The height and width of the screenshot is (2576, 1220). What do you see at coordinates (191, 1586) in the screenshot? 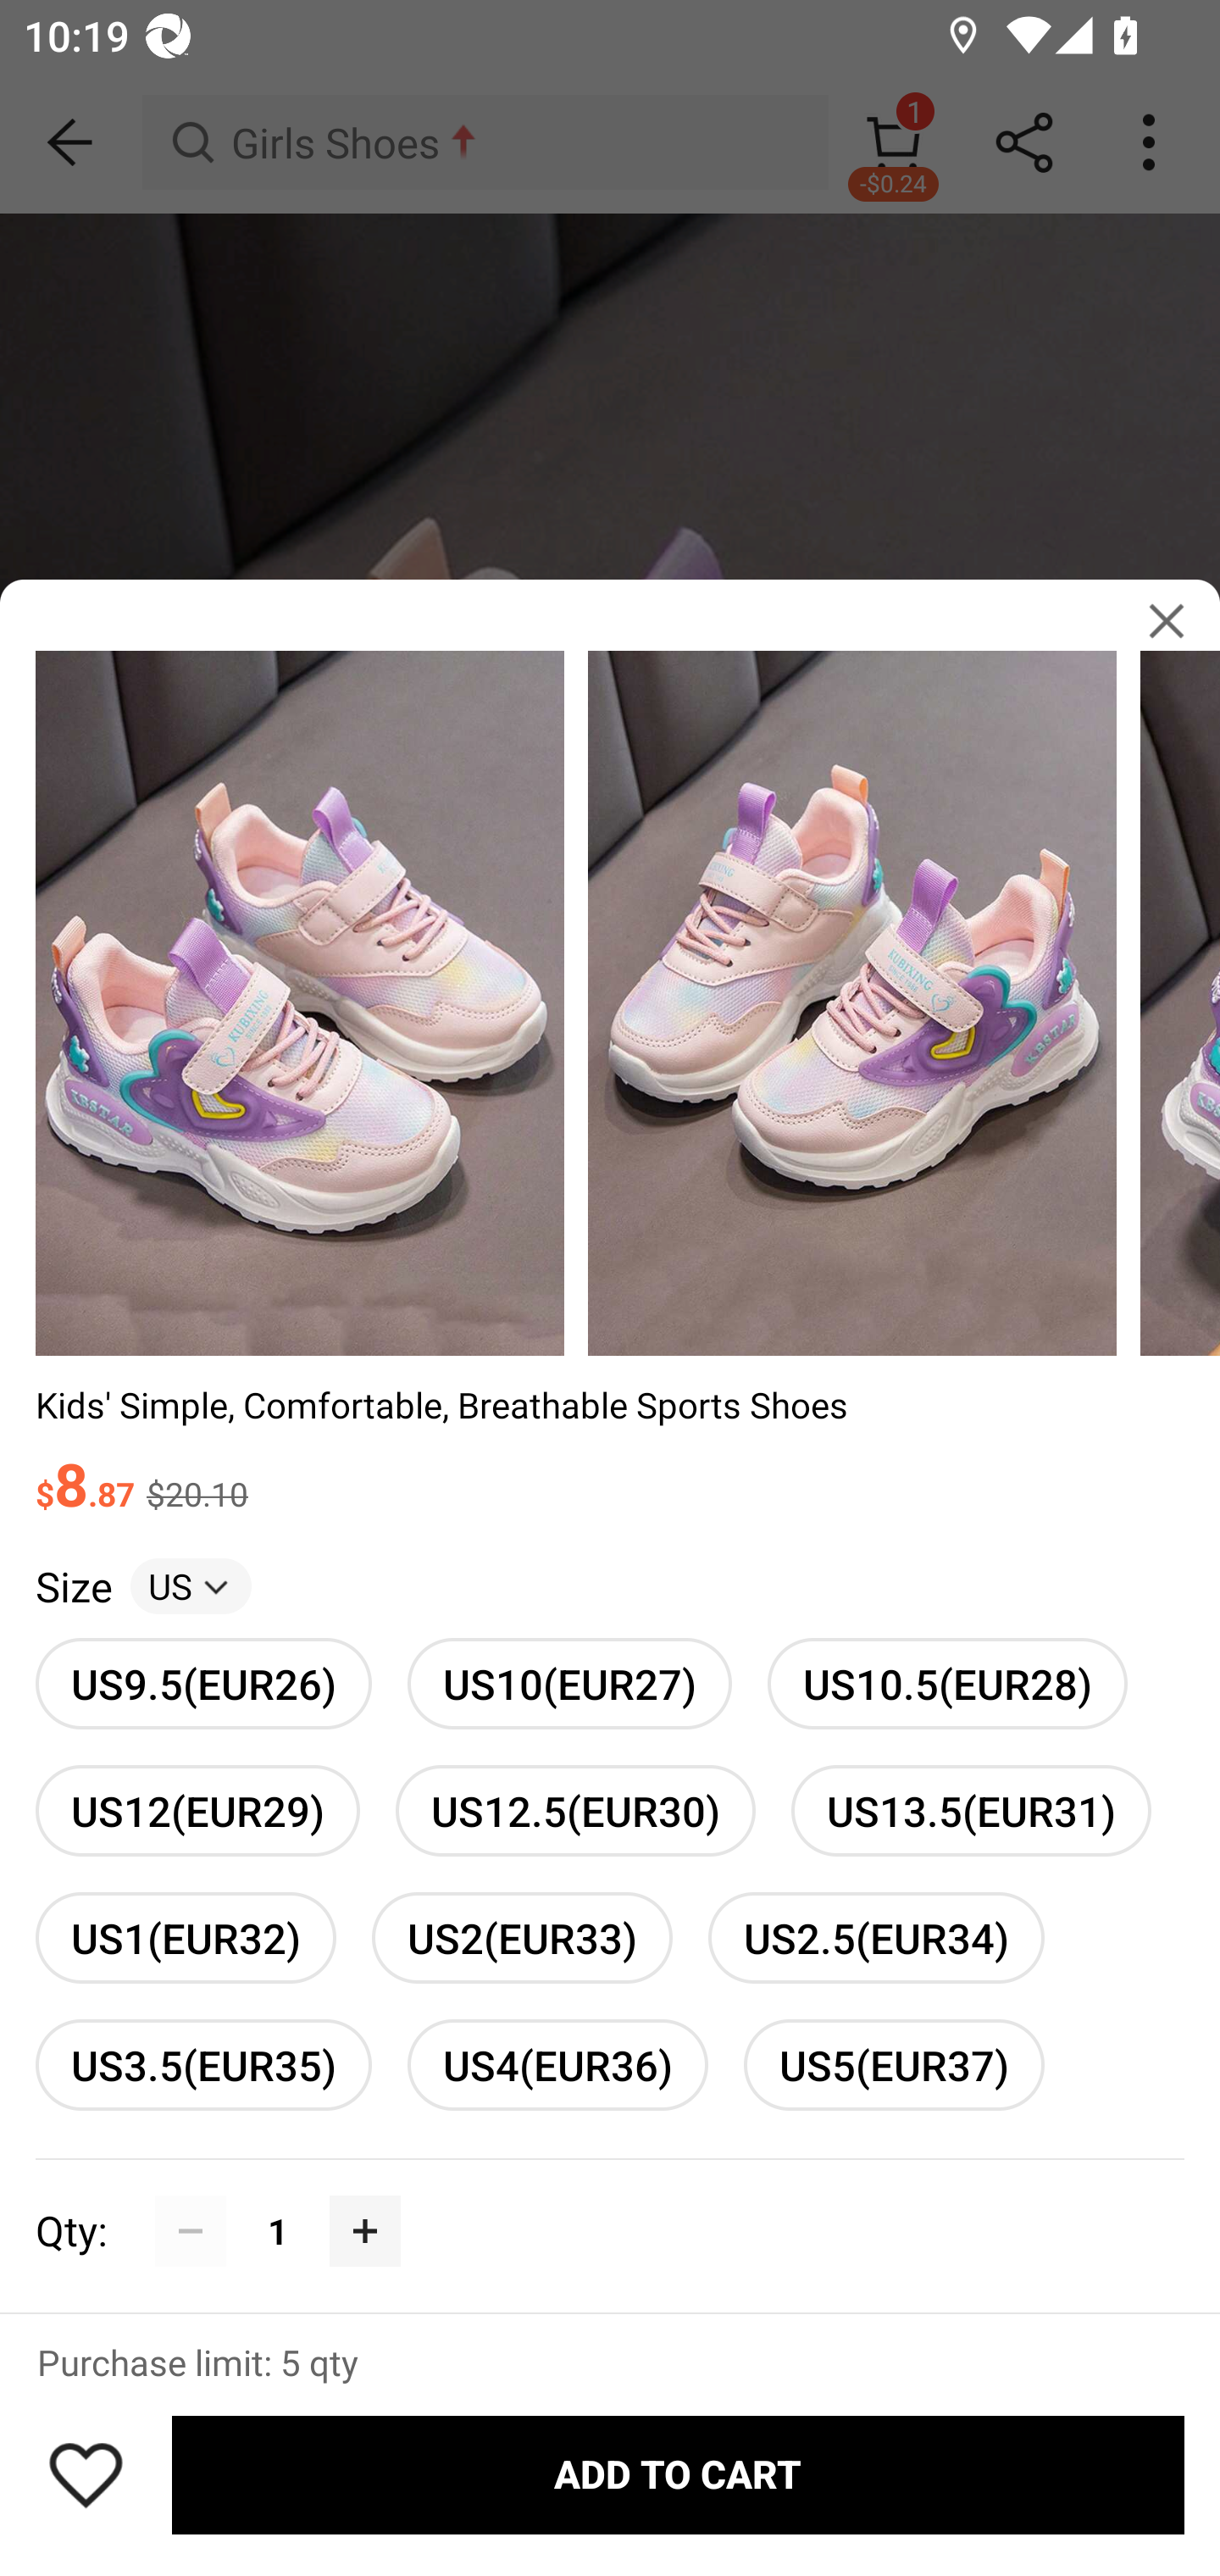
I see `US` at bounding box center [191, 1586].